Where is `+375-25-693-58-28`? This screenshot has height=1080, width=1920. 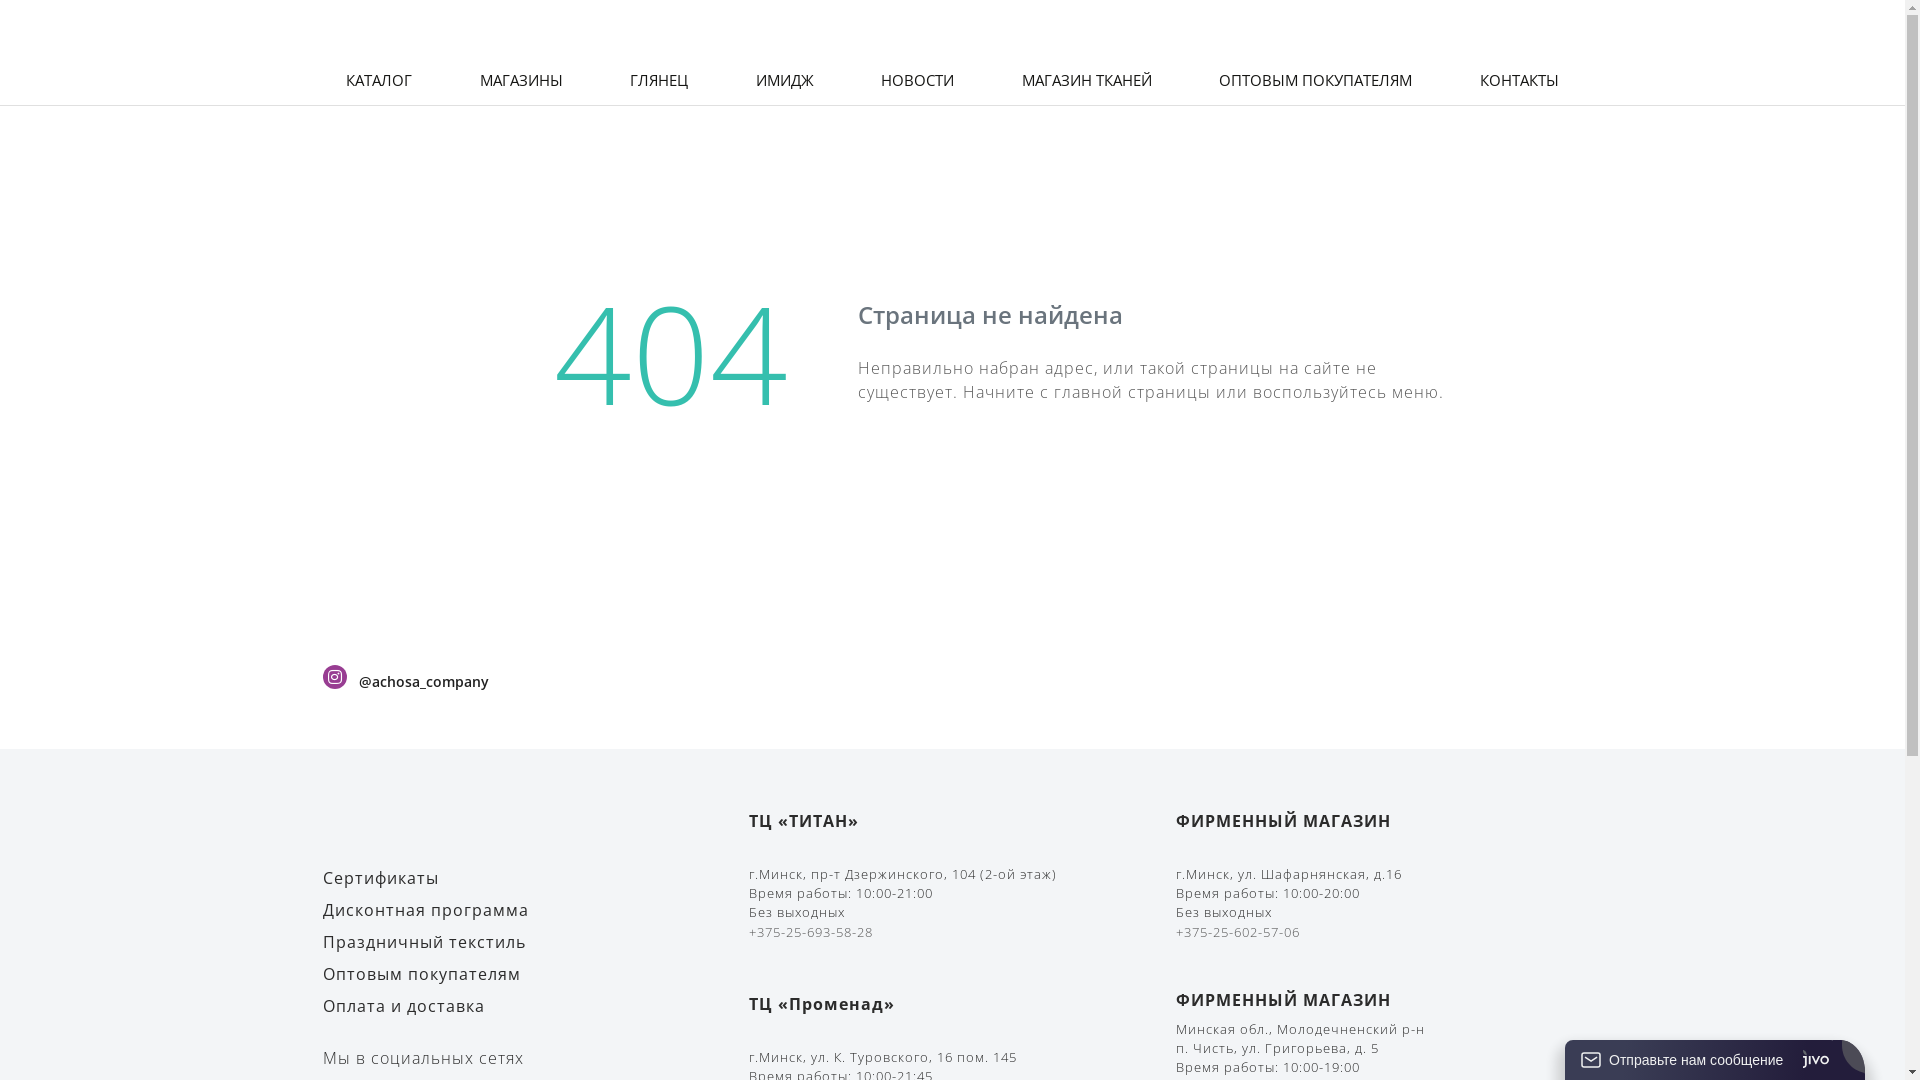 +375-25-693-58-28 is located at coordinates (811, 932).